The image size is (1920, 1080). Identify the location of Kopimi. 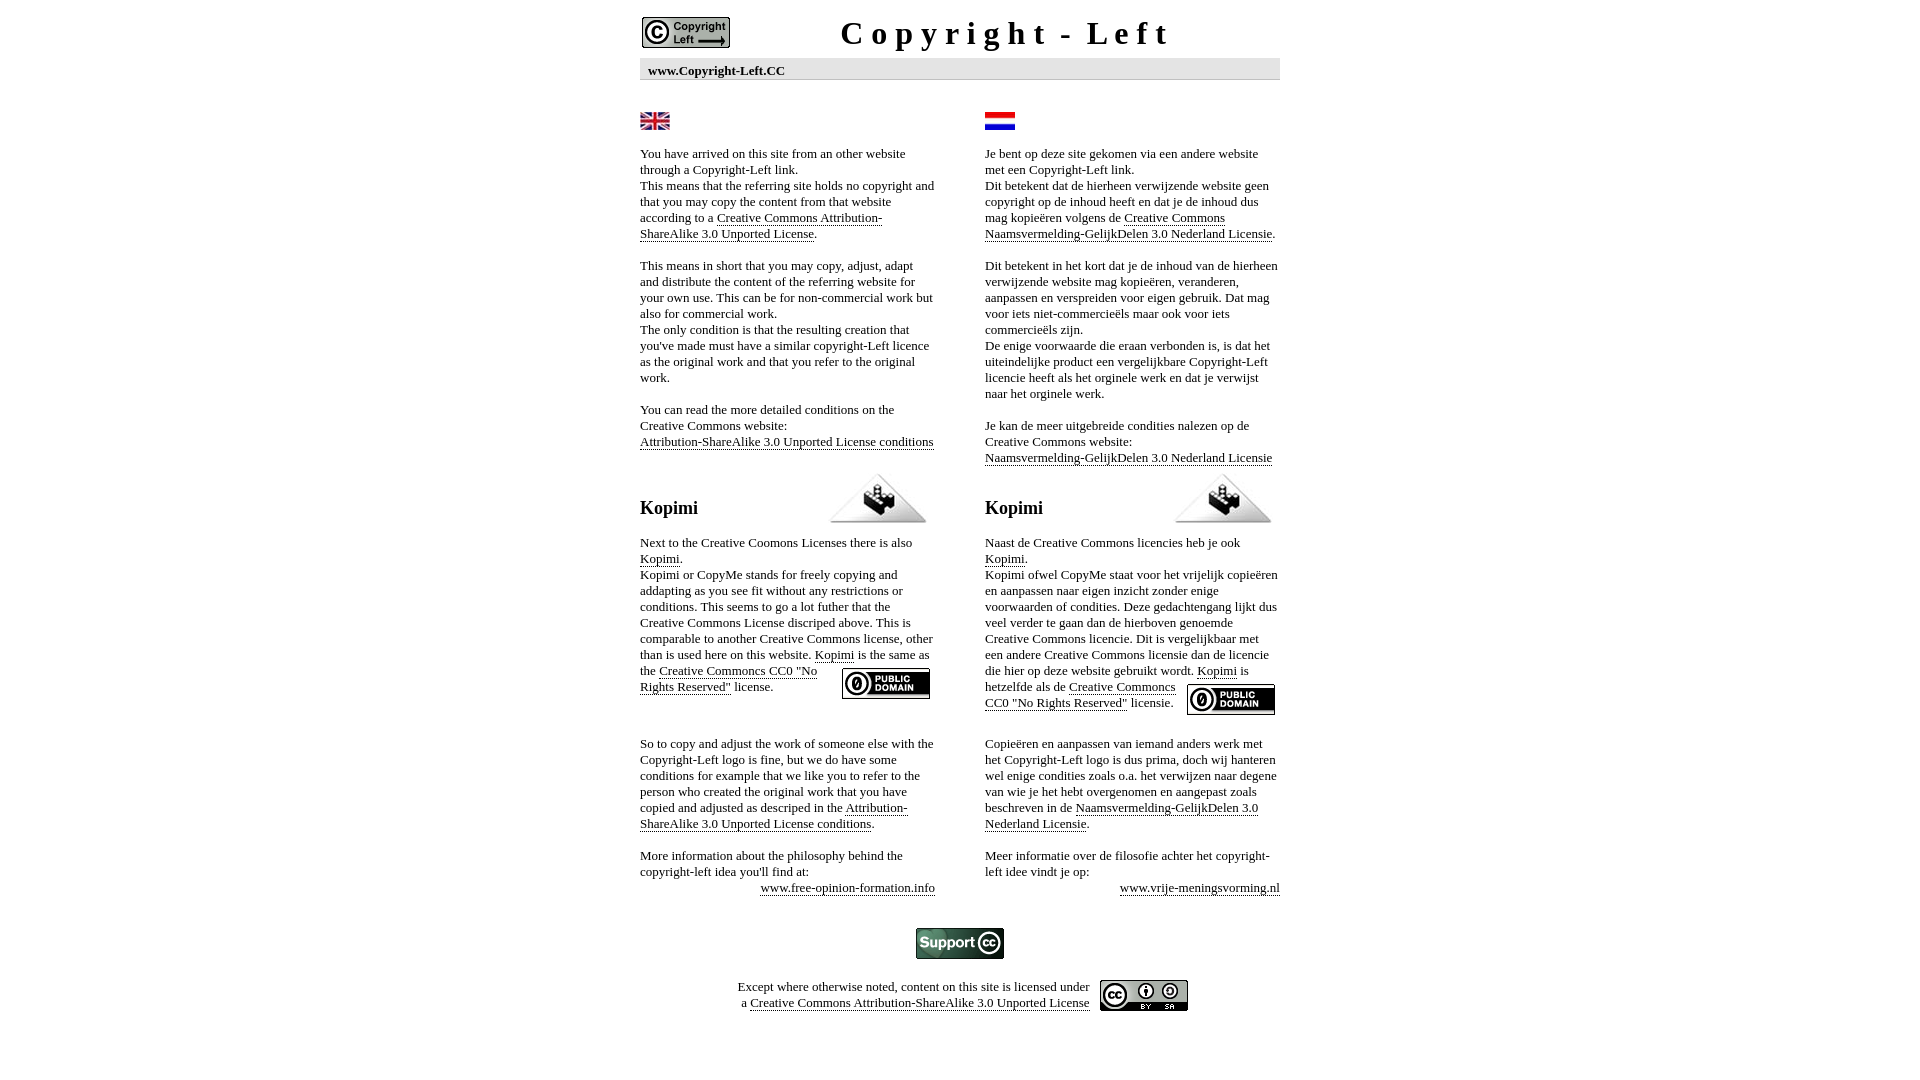
(1005, 559).